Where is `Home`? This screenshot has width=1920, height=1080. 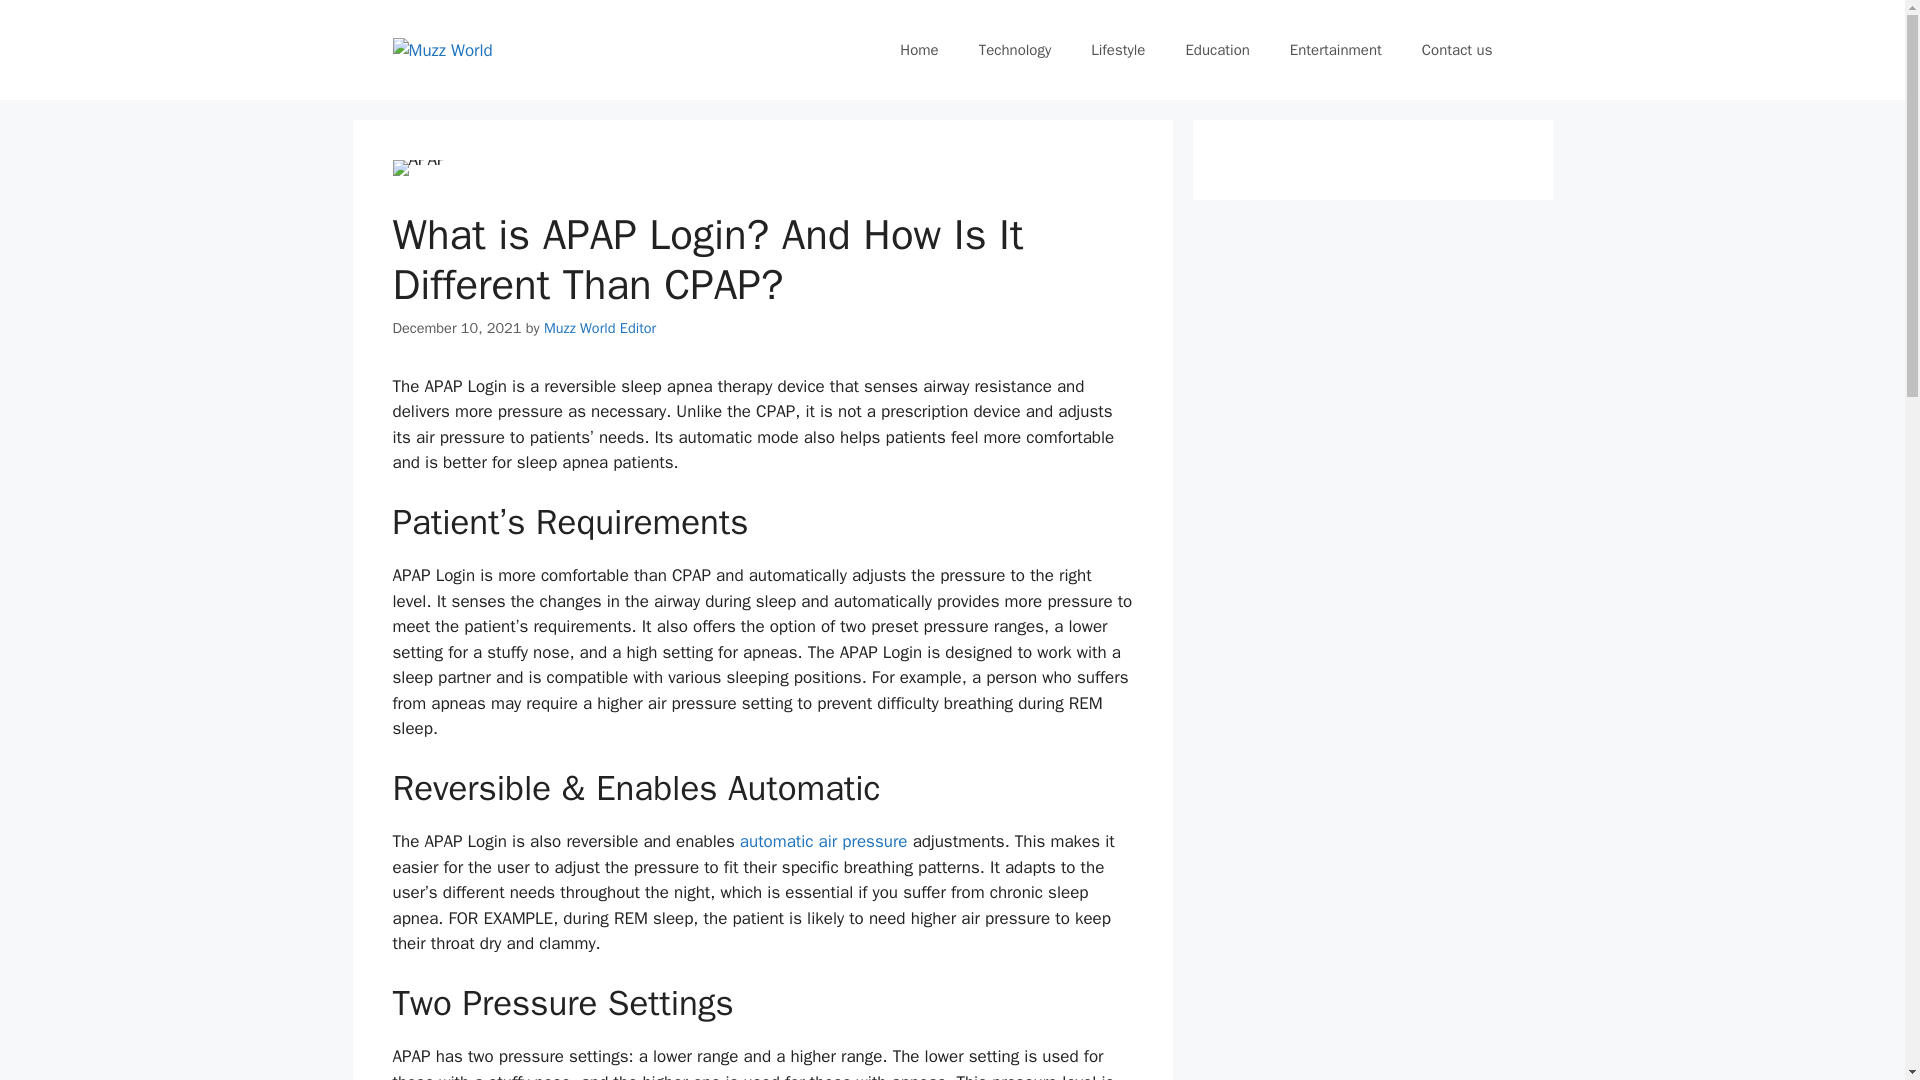 Home is located at coordinates (918, 50).